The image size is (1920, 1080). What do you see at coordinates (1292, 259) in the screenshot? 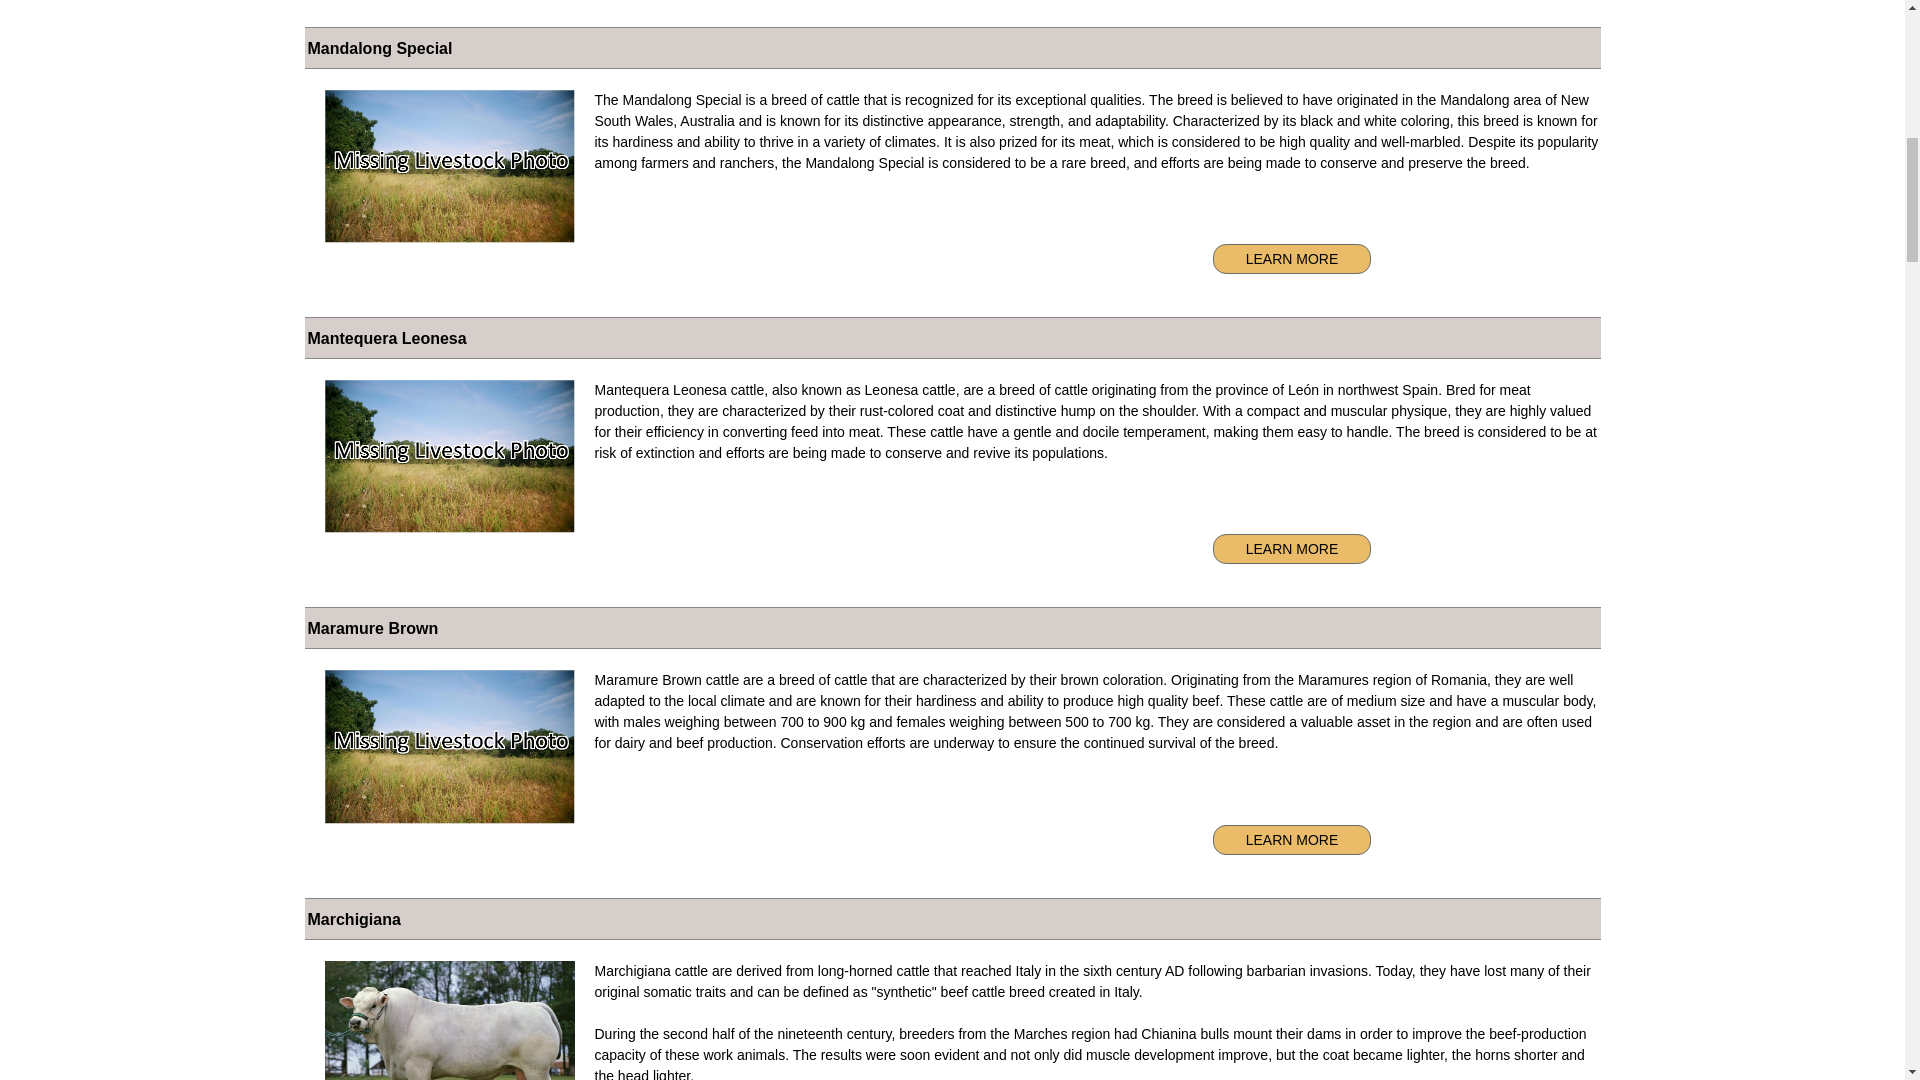
I see `LEARN MORE` at bounding box center [1292, 259].